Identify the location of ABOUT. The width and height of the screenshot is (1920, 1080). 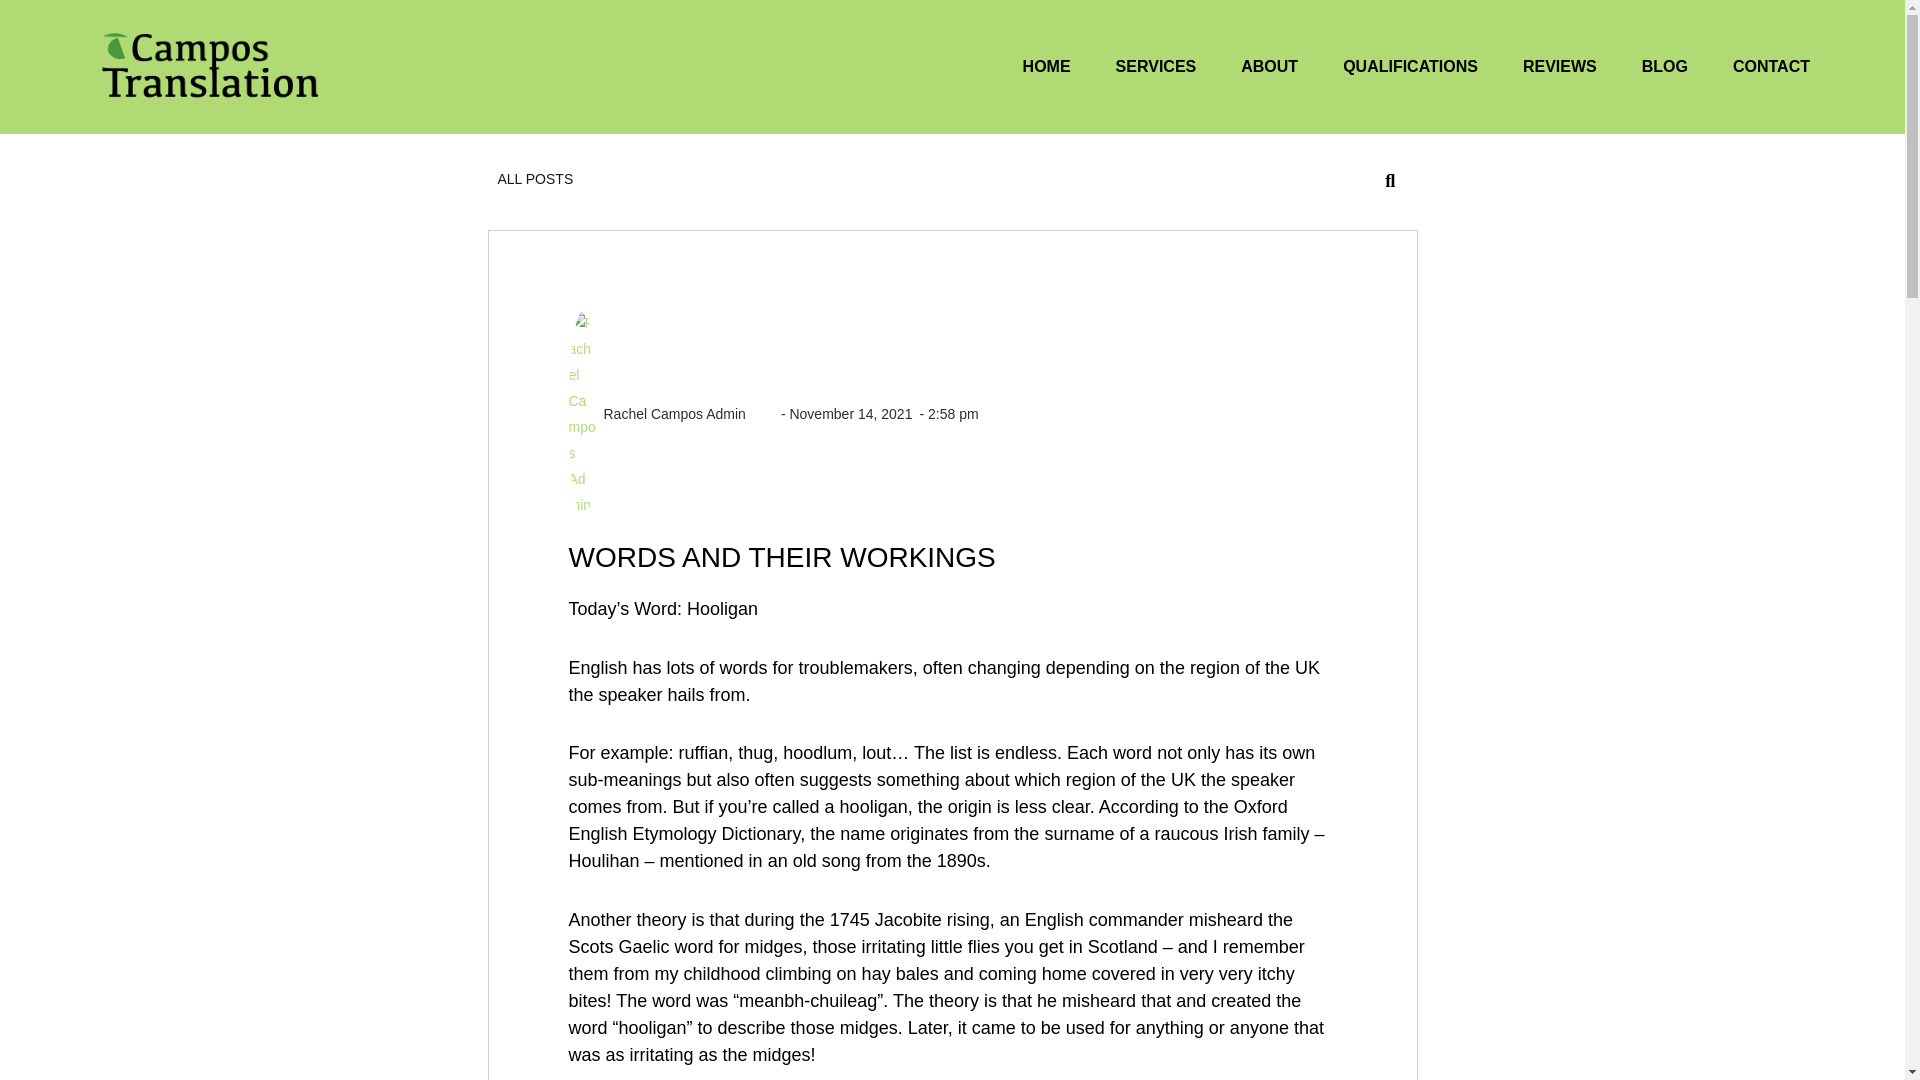
(1270, 66).